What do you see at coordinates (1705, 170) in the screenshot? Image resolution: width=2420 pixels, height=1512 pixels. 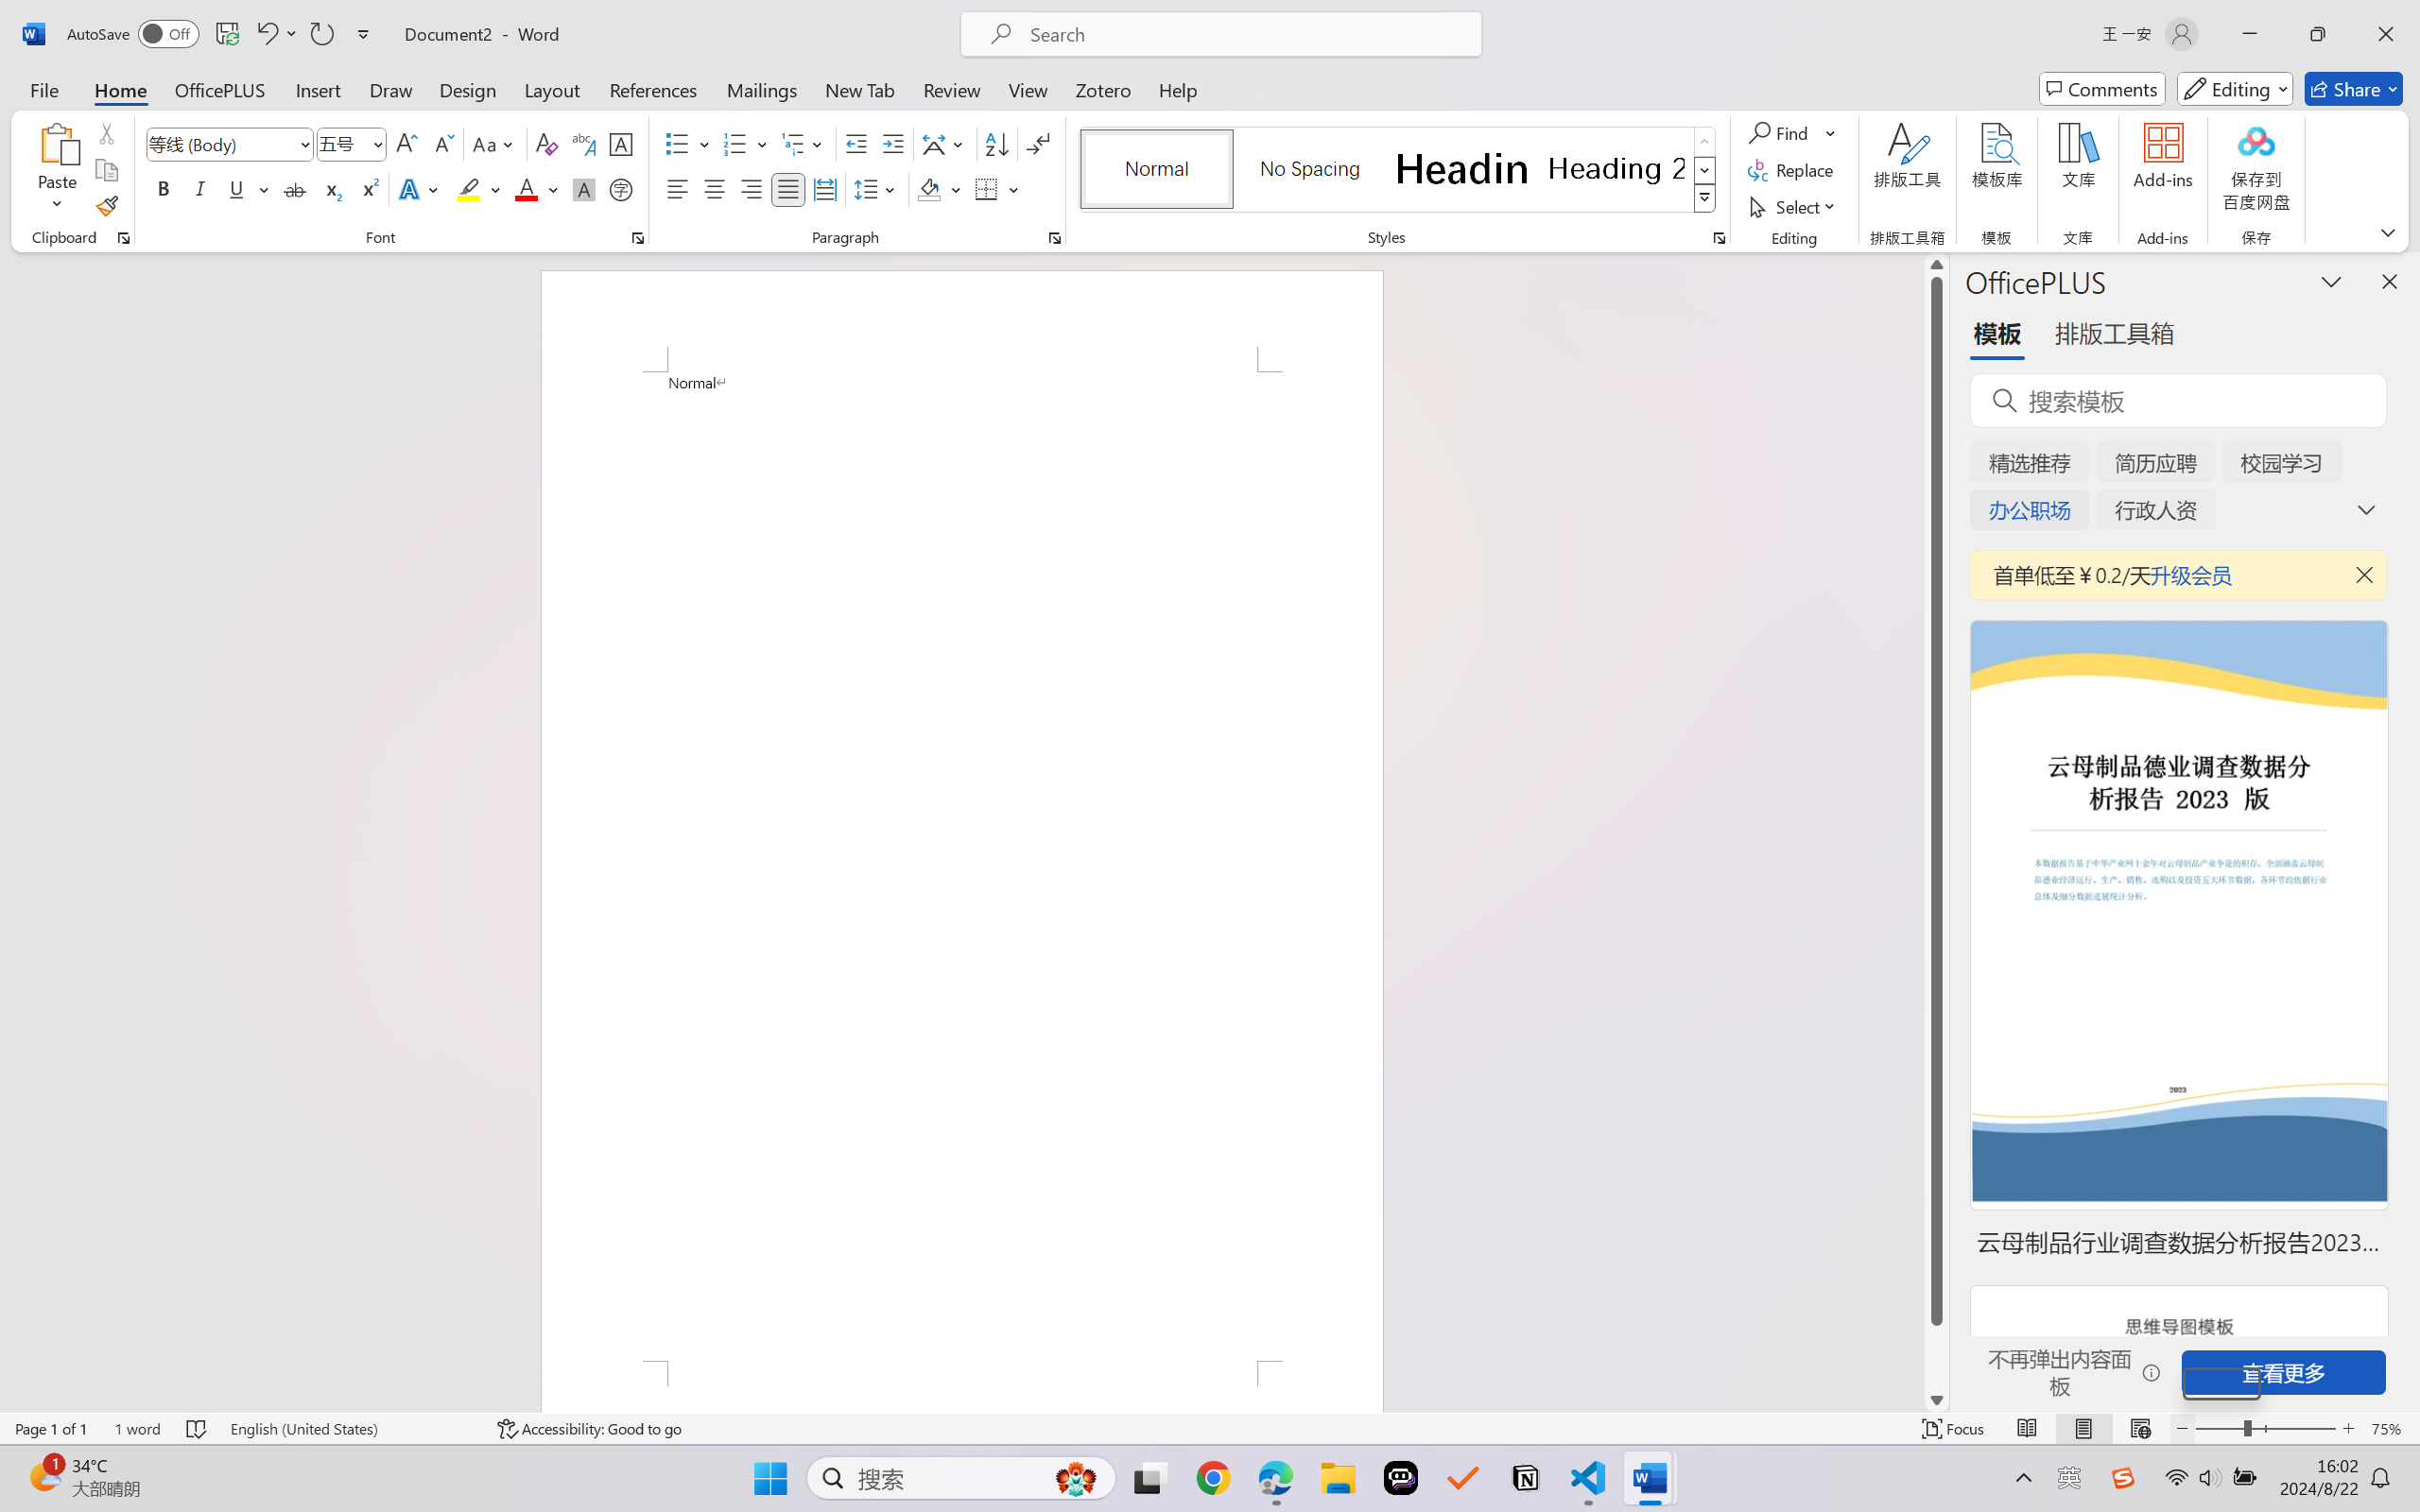 I see `Row Down` at bounding box center [1705, 170].